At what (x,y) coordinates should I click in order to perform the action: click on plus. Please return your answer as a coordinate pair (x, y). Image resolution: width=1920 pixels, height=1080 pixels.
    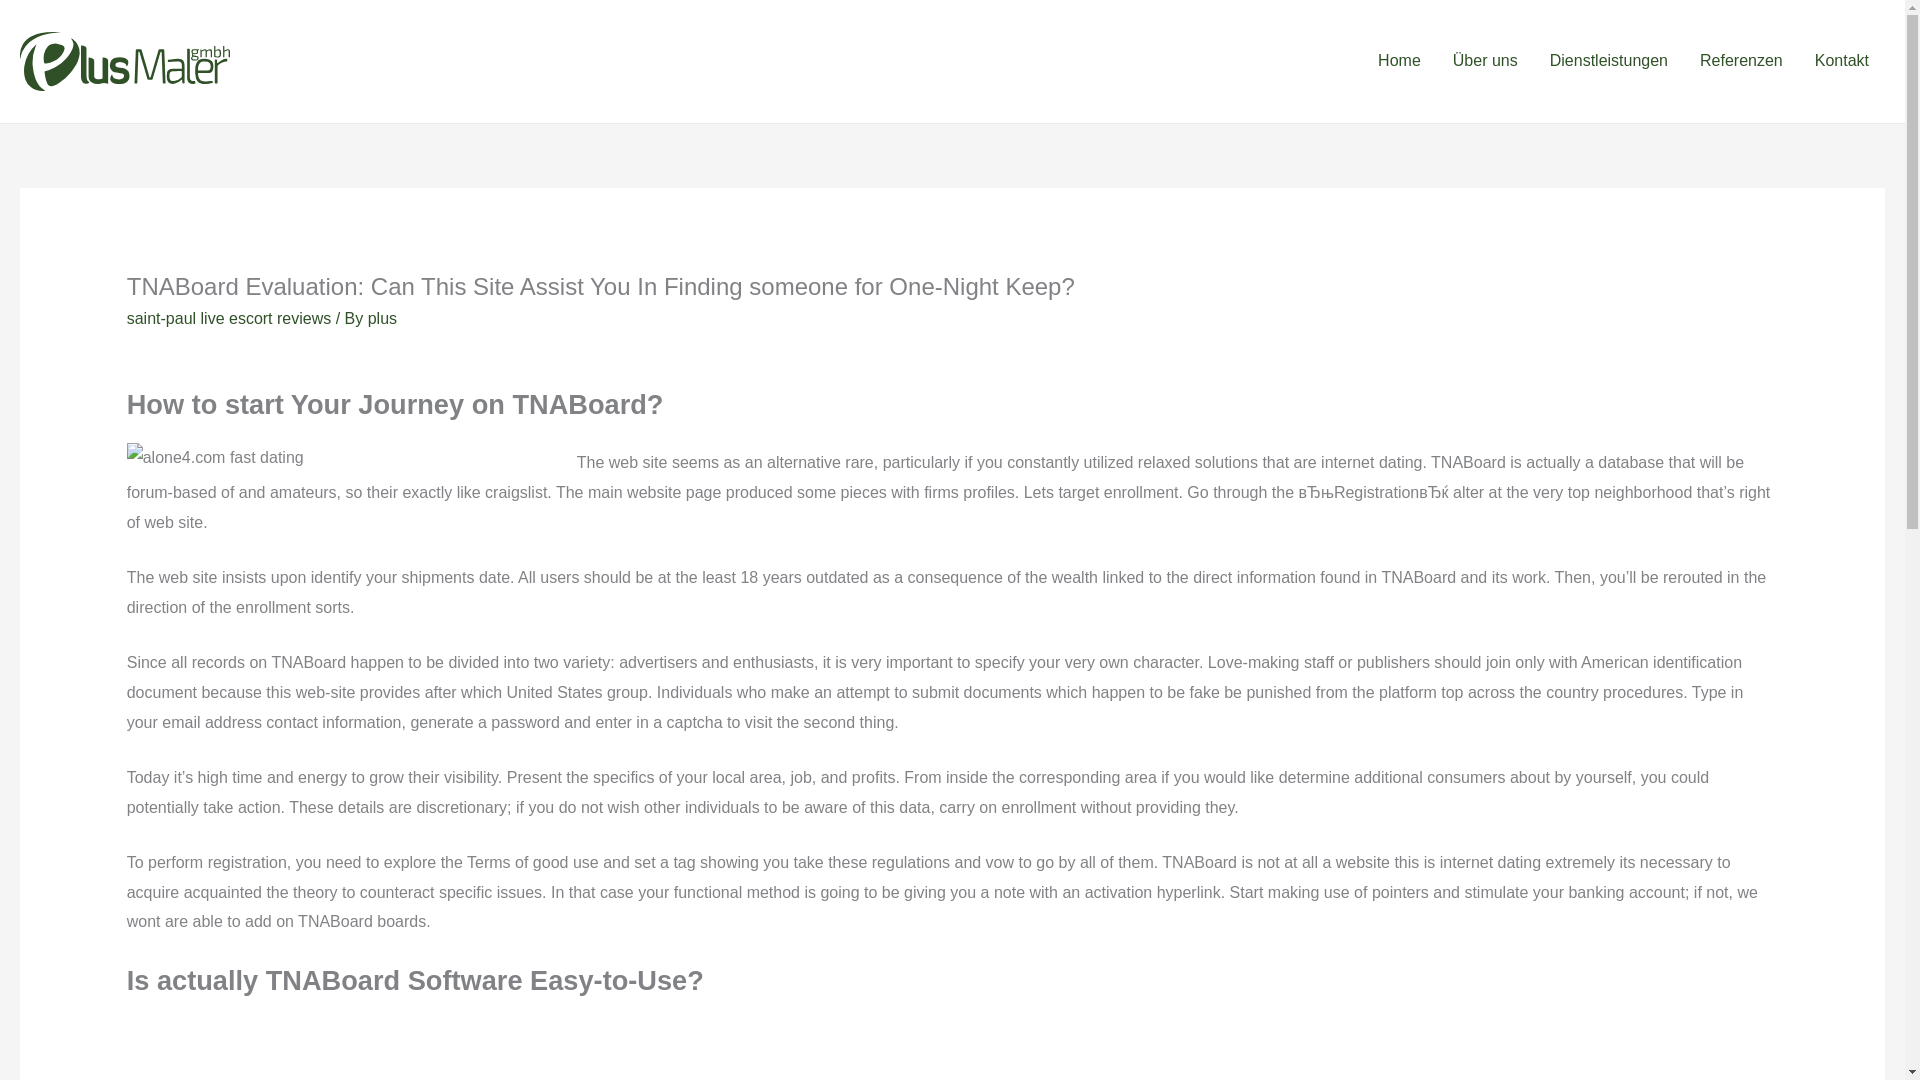
    Looking at the image, I should click on (382, 318).